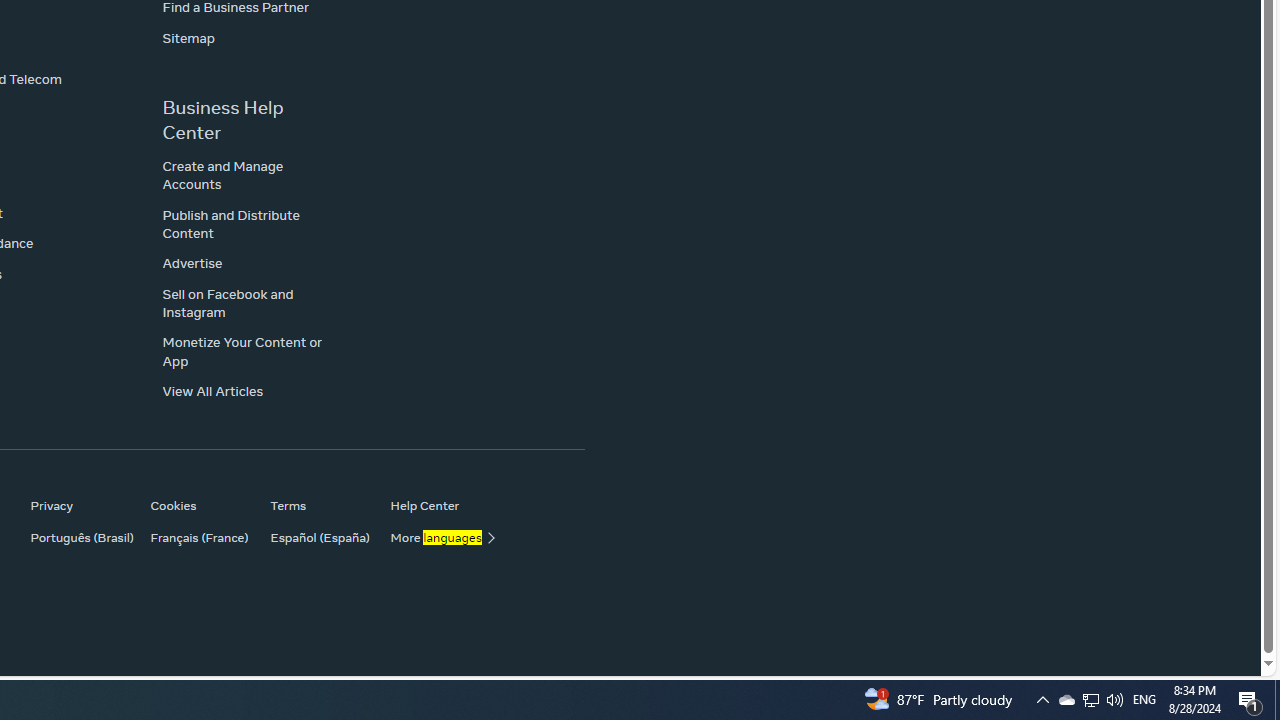 This screenshot has width=1280, height=720. Describe the element at coordinates (80, 505) in the screenshot. I see `Privacy` at that location.